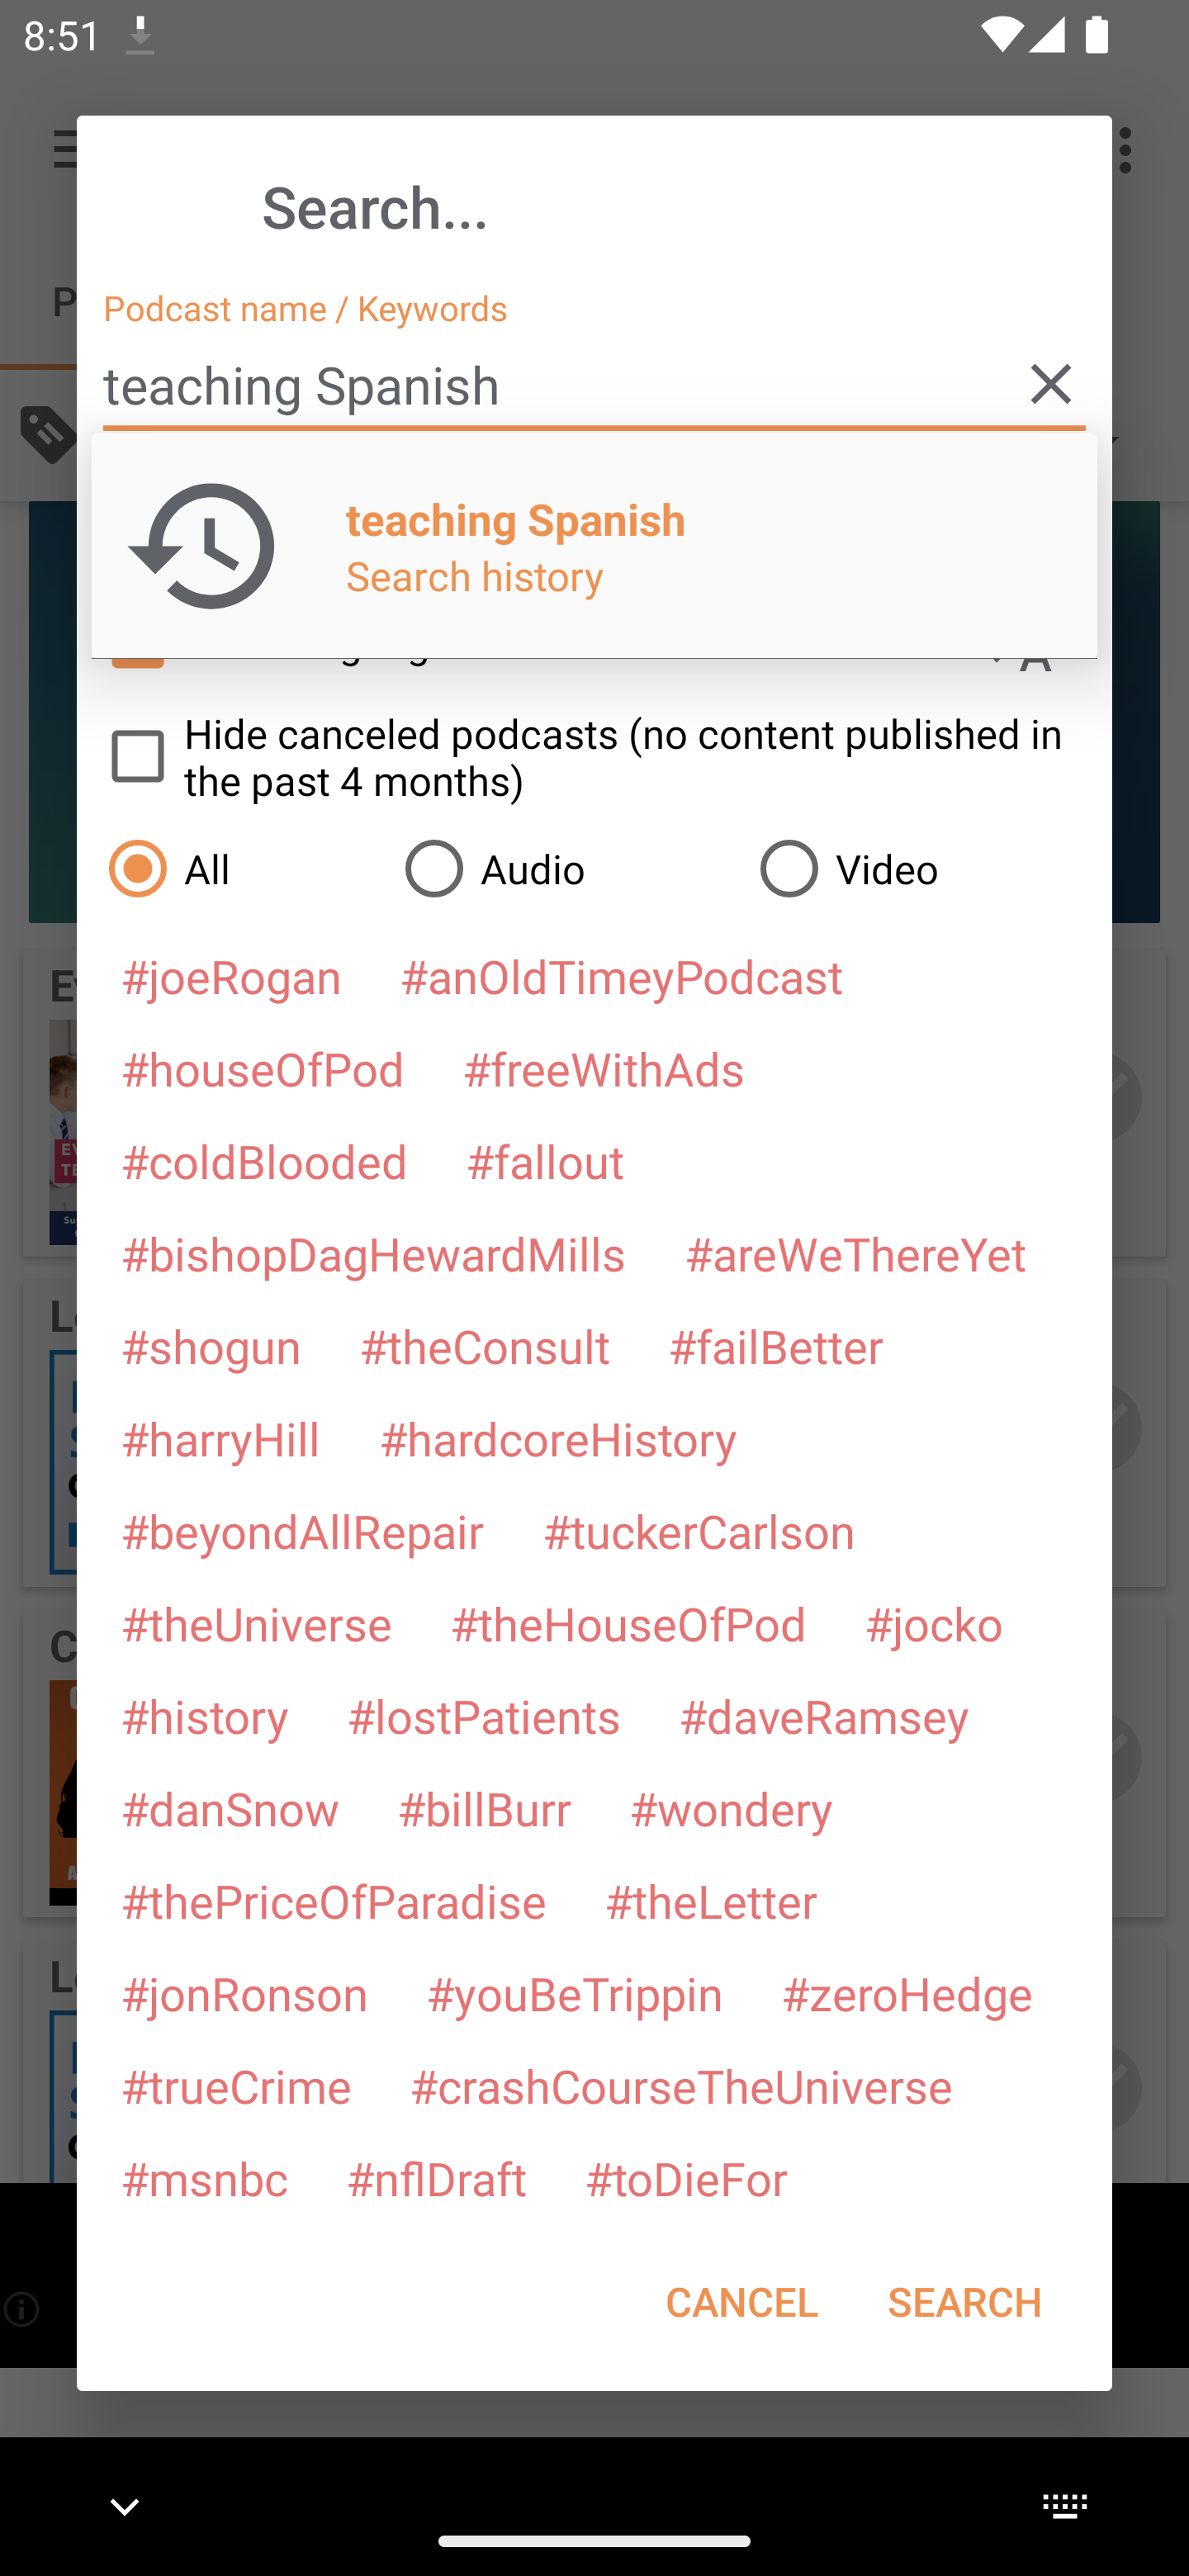 This screenshot has width=1189, height=2576. Describe the element at coordinates (545, 1160) in the screenshot. I see `#fallout` at that location.